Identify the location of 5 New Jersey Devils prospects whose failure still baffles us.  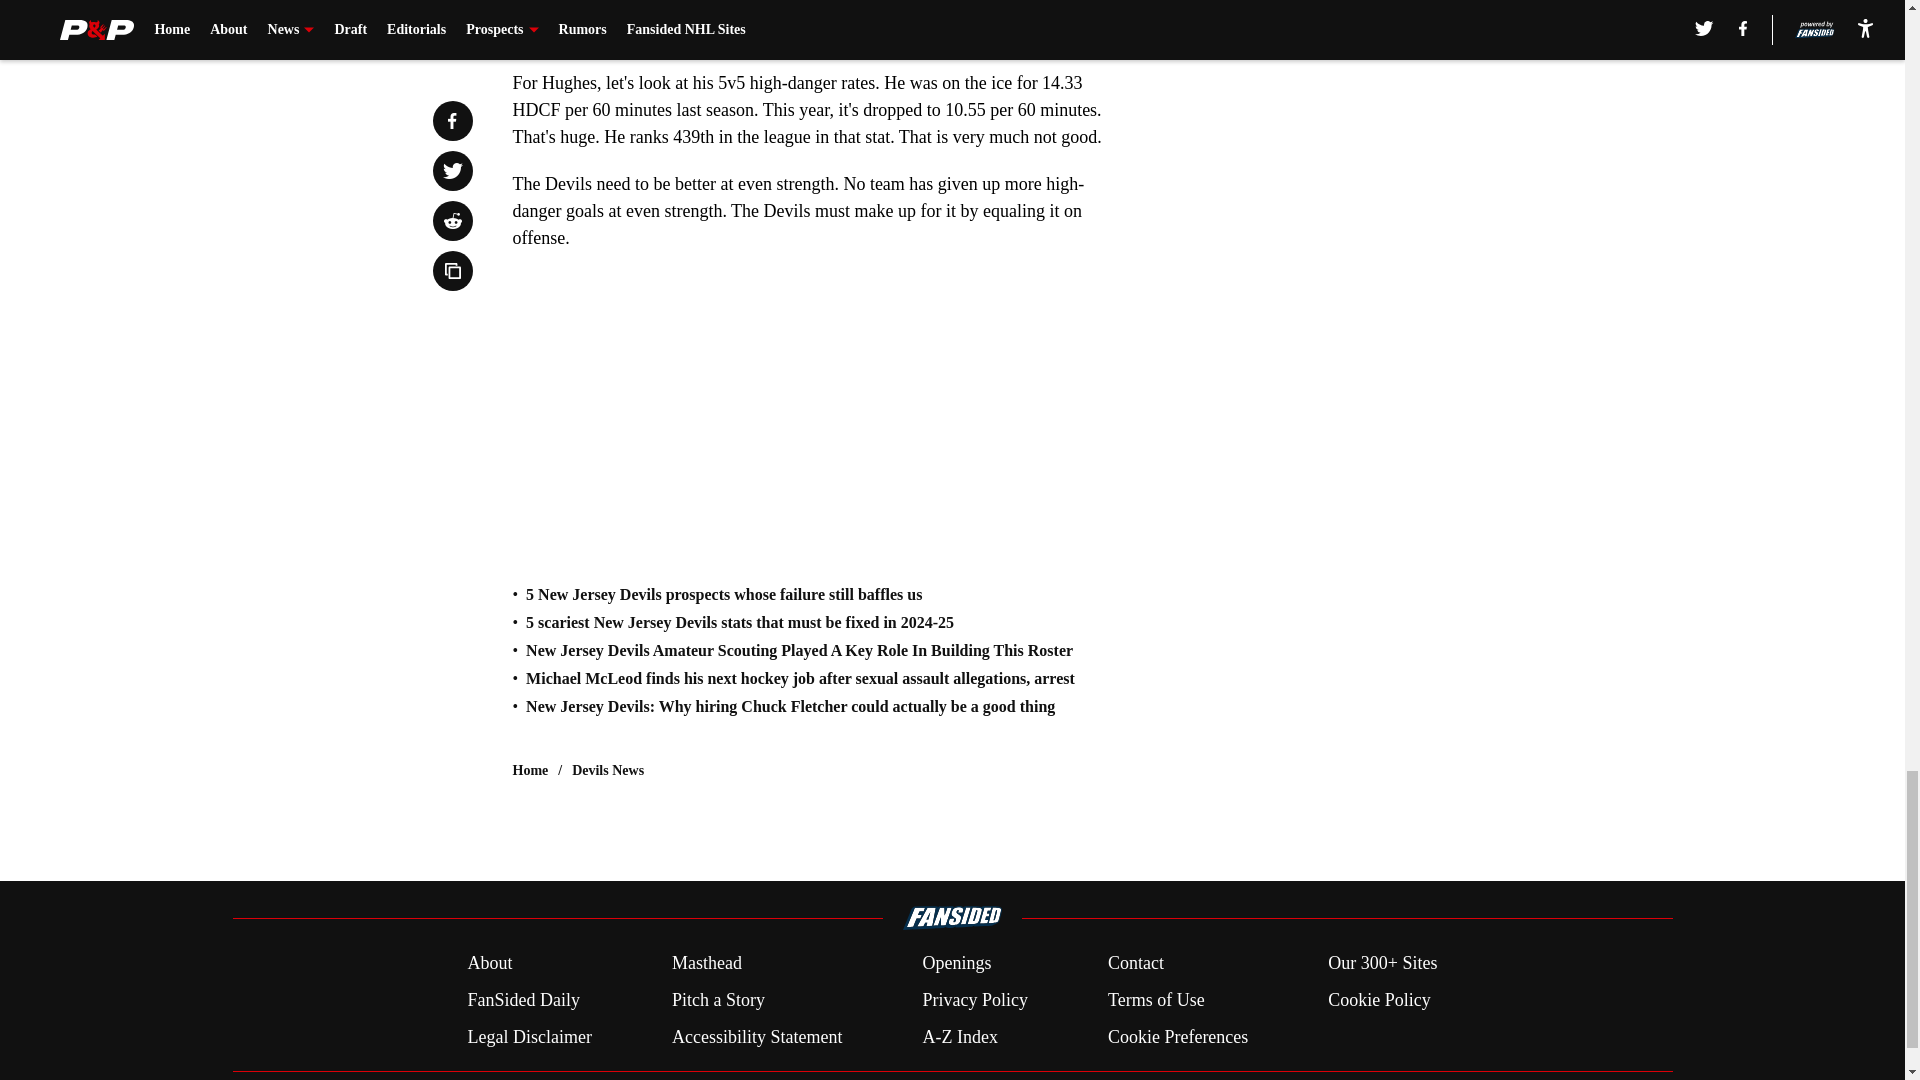
(724, 594).